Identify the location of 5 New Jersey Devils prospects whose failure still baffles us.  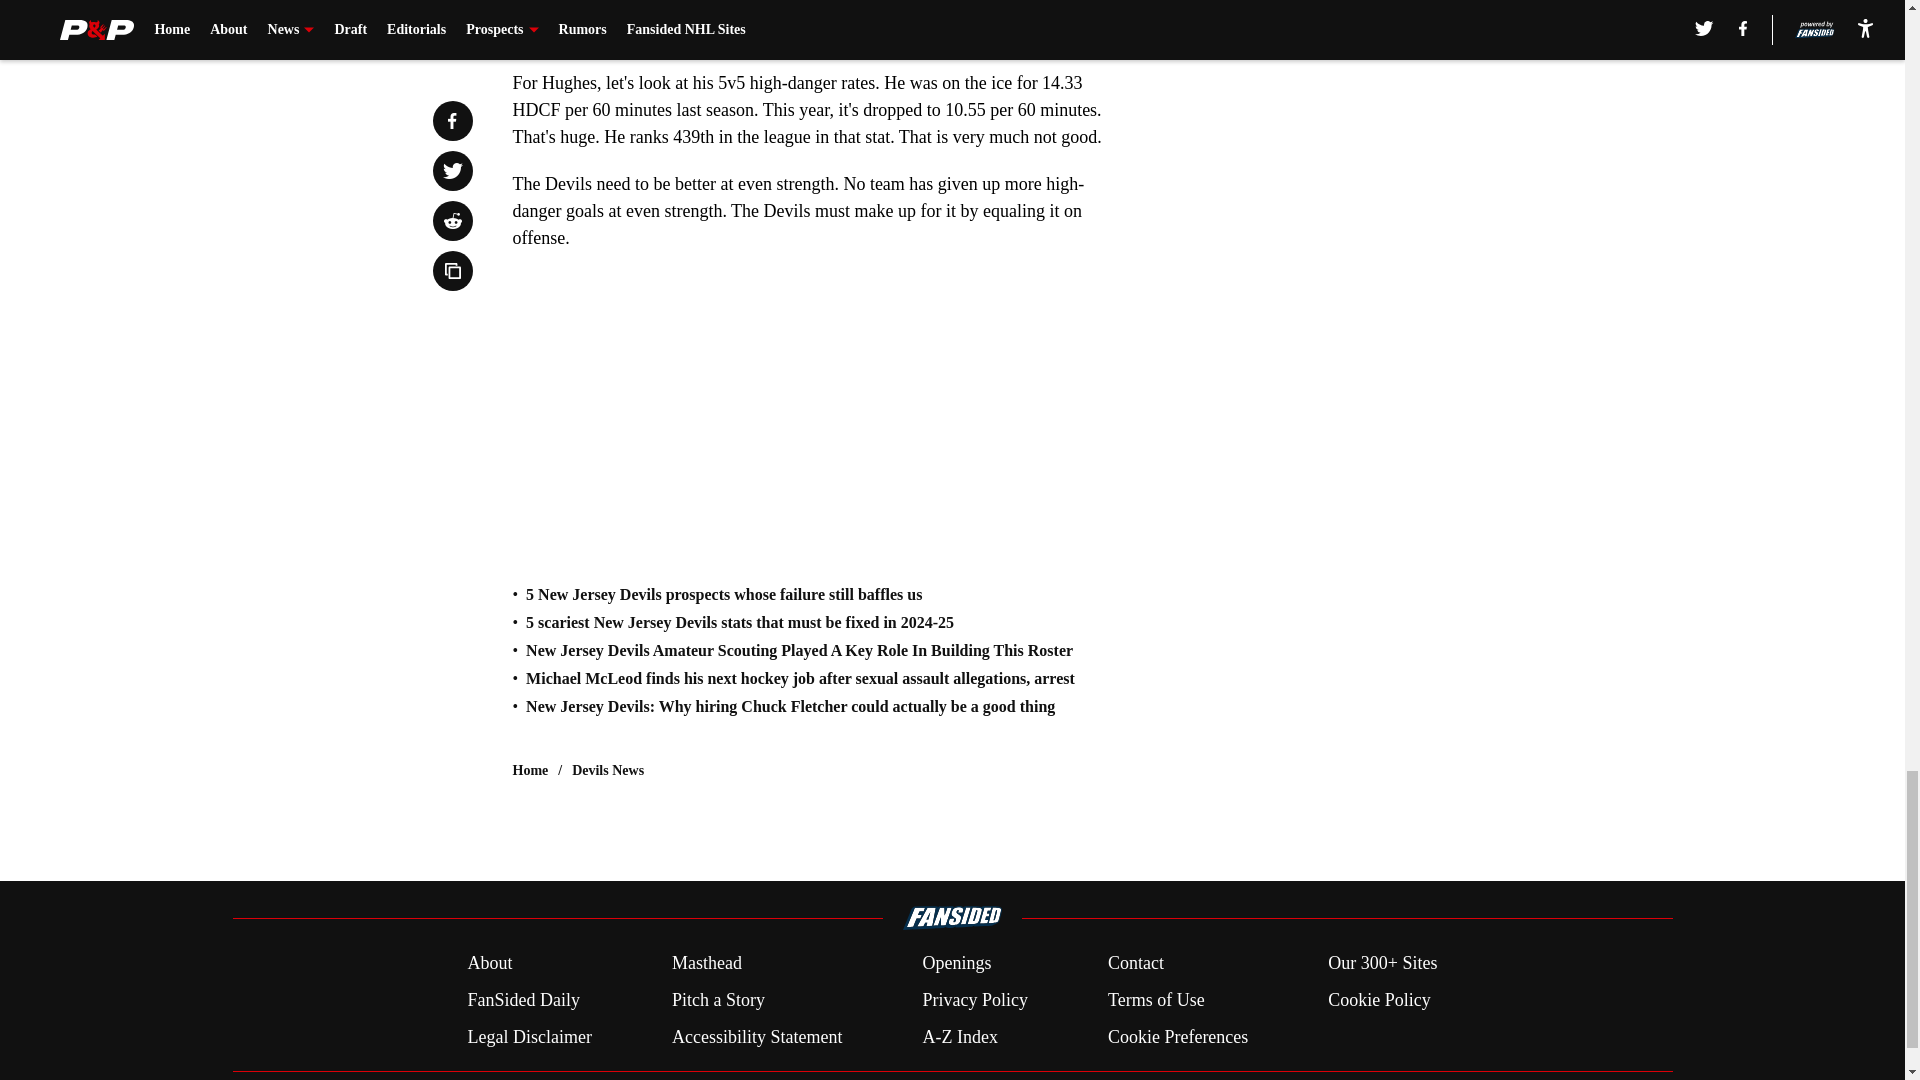
(724, 594).